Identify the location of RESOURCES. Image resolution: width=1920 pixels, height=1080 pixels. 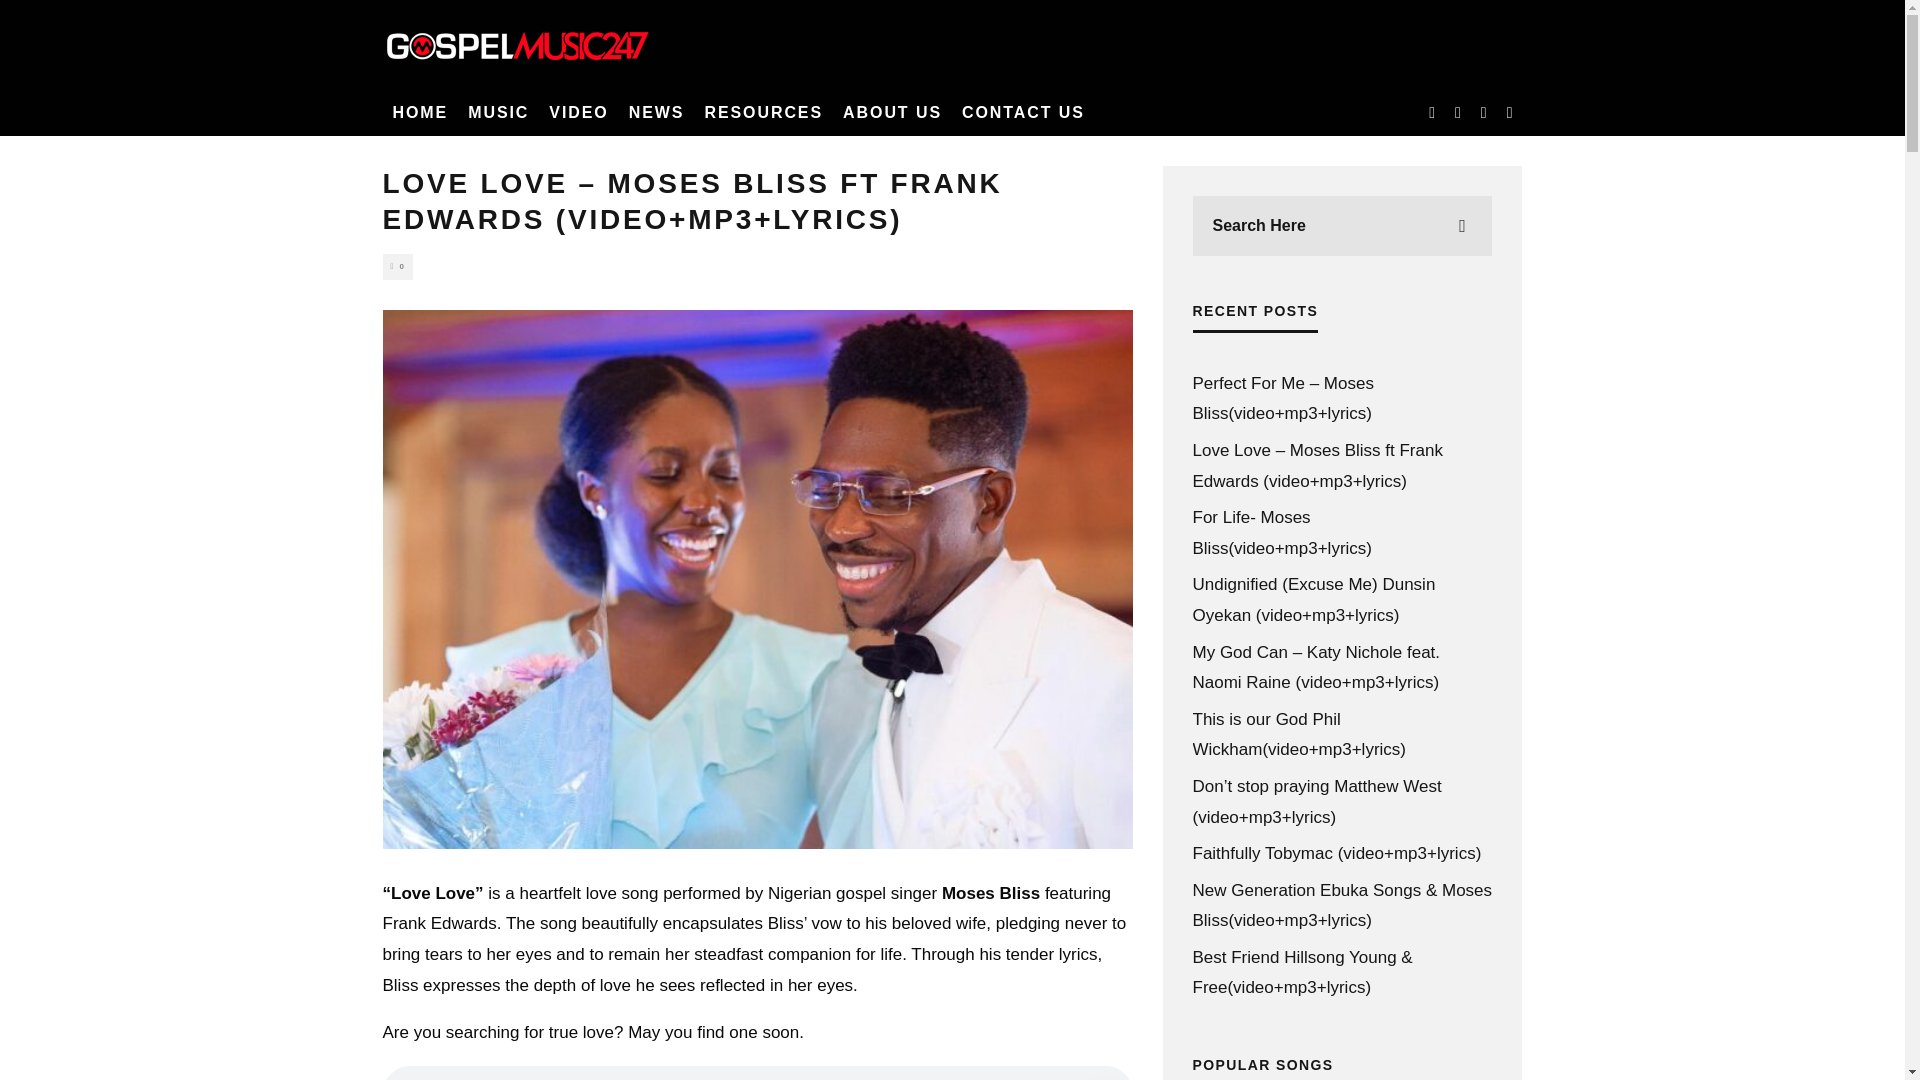
(763, 112).